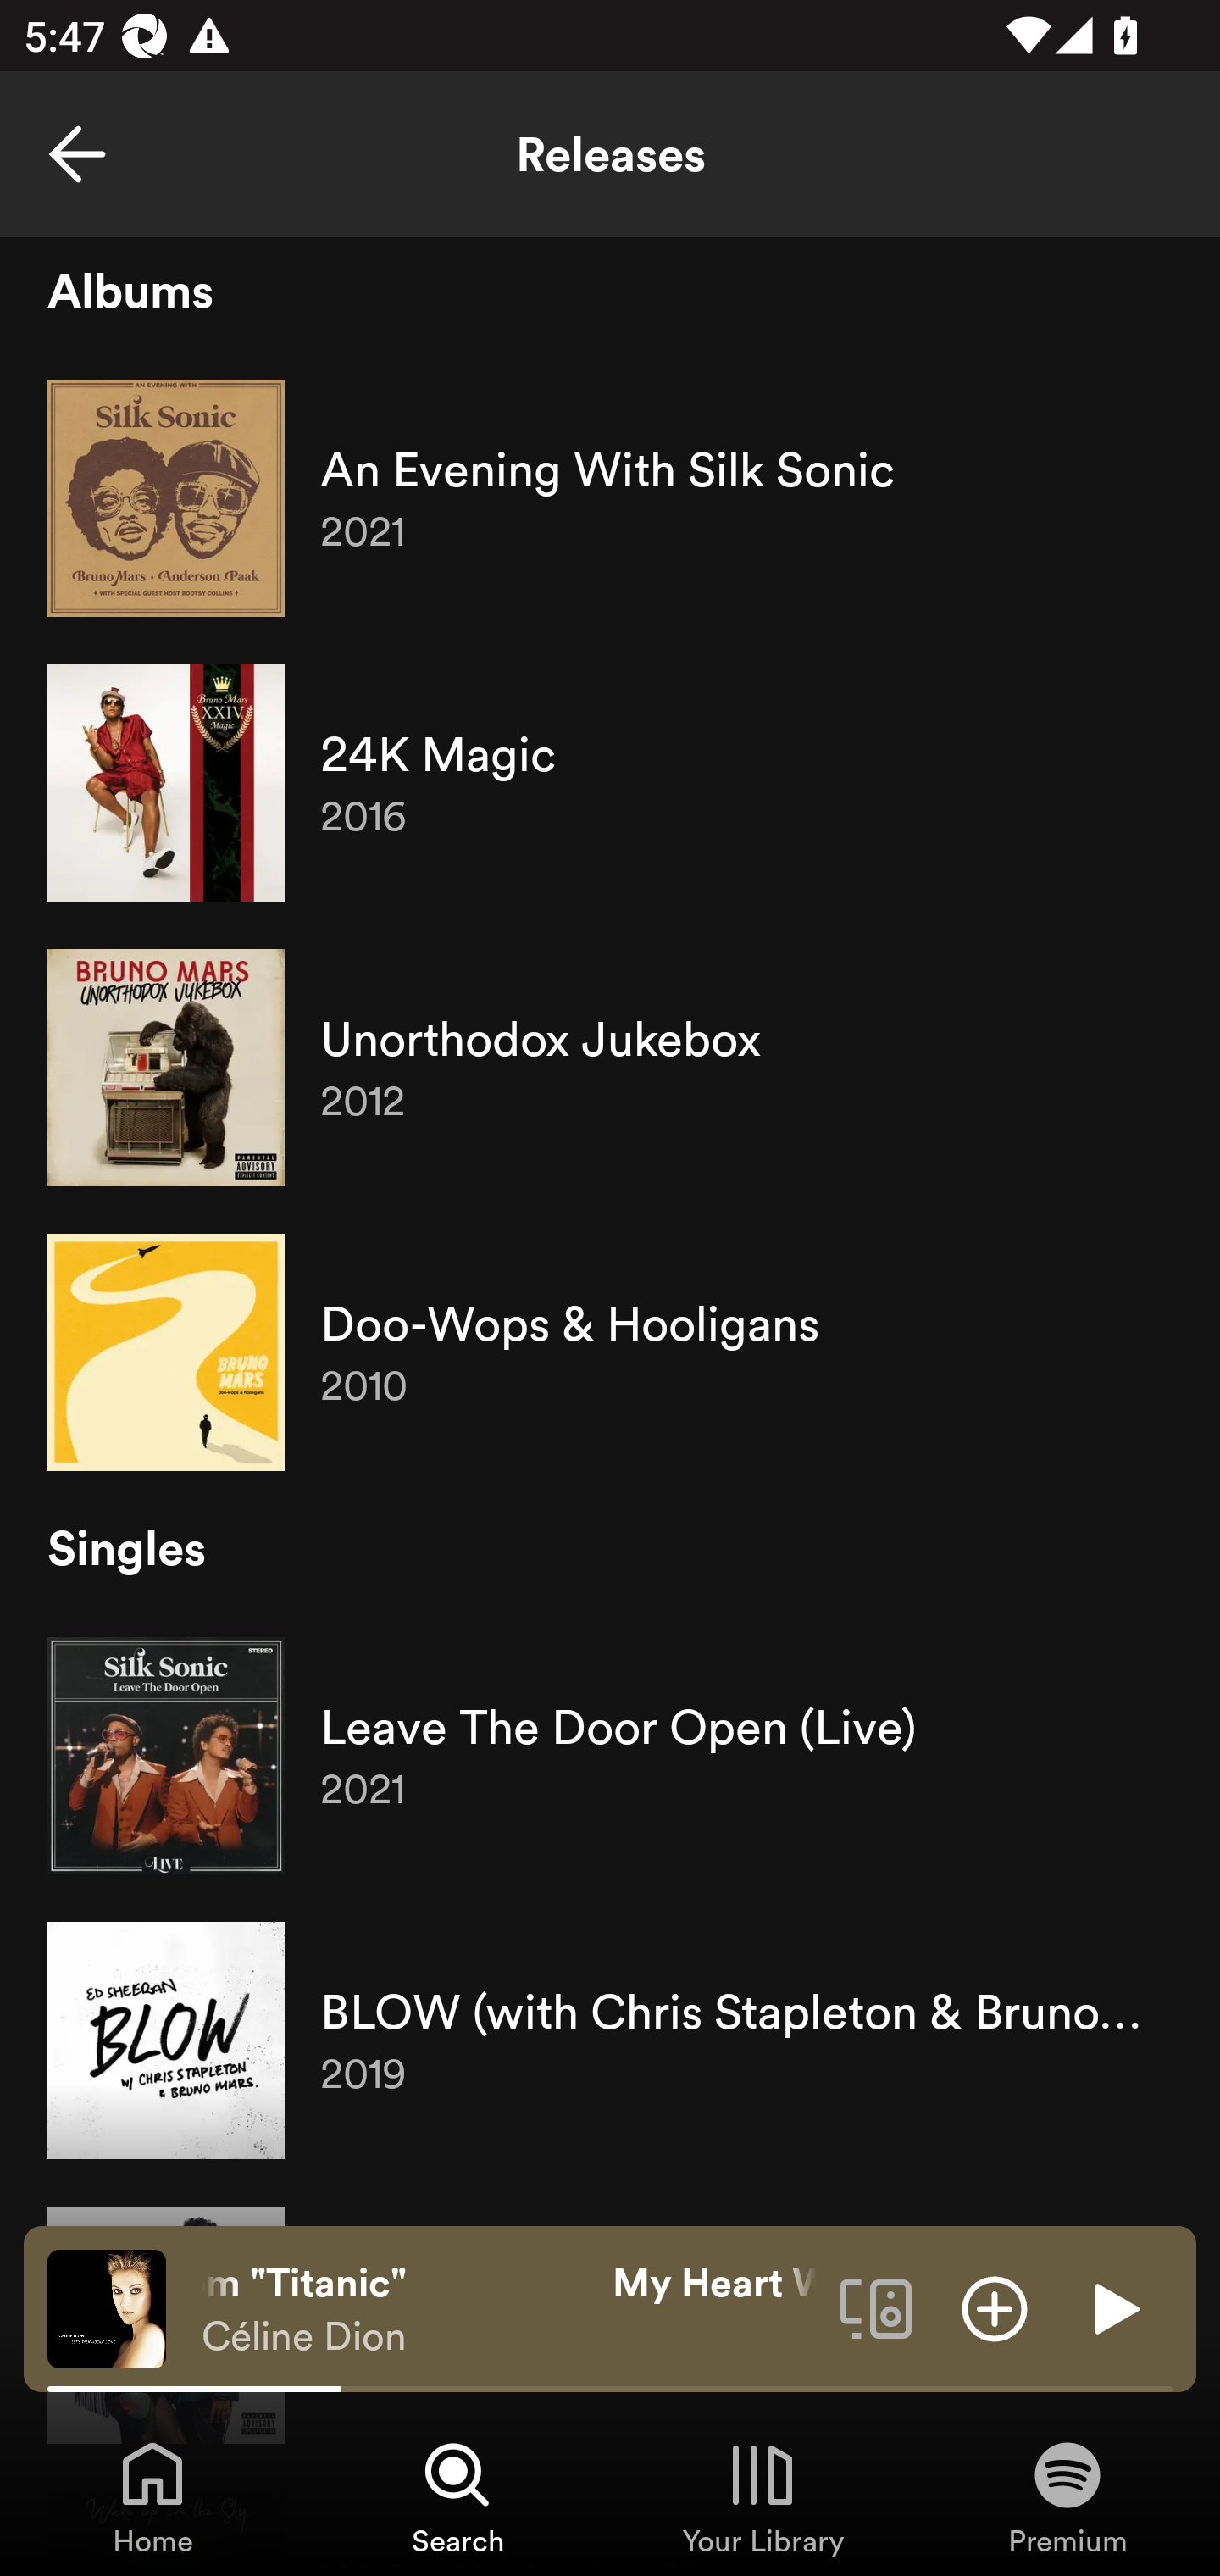 The image size is (1220, 2576). What do you see at coordinates (995, 2307) in the screenshot?
I see `Add item` at bounding box center [995, 2307].